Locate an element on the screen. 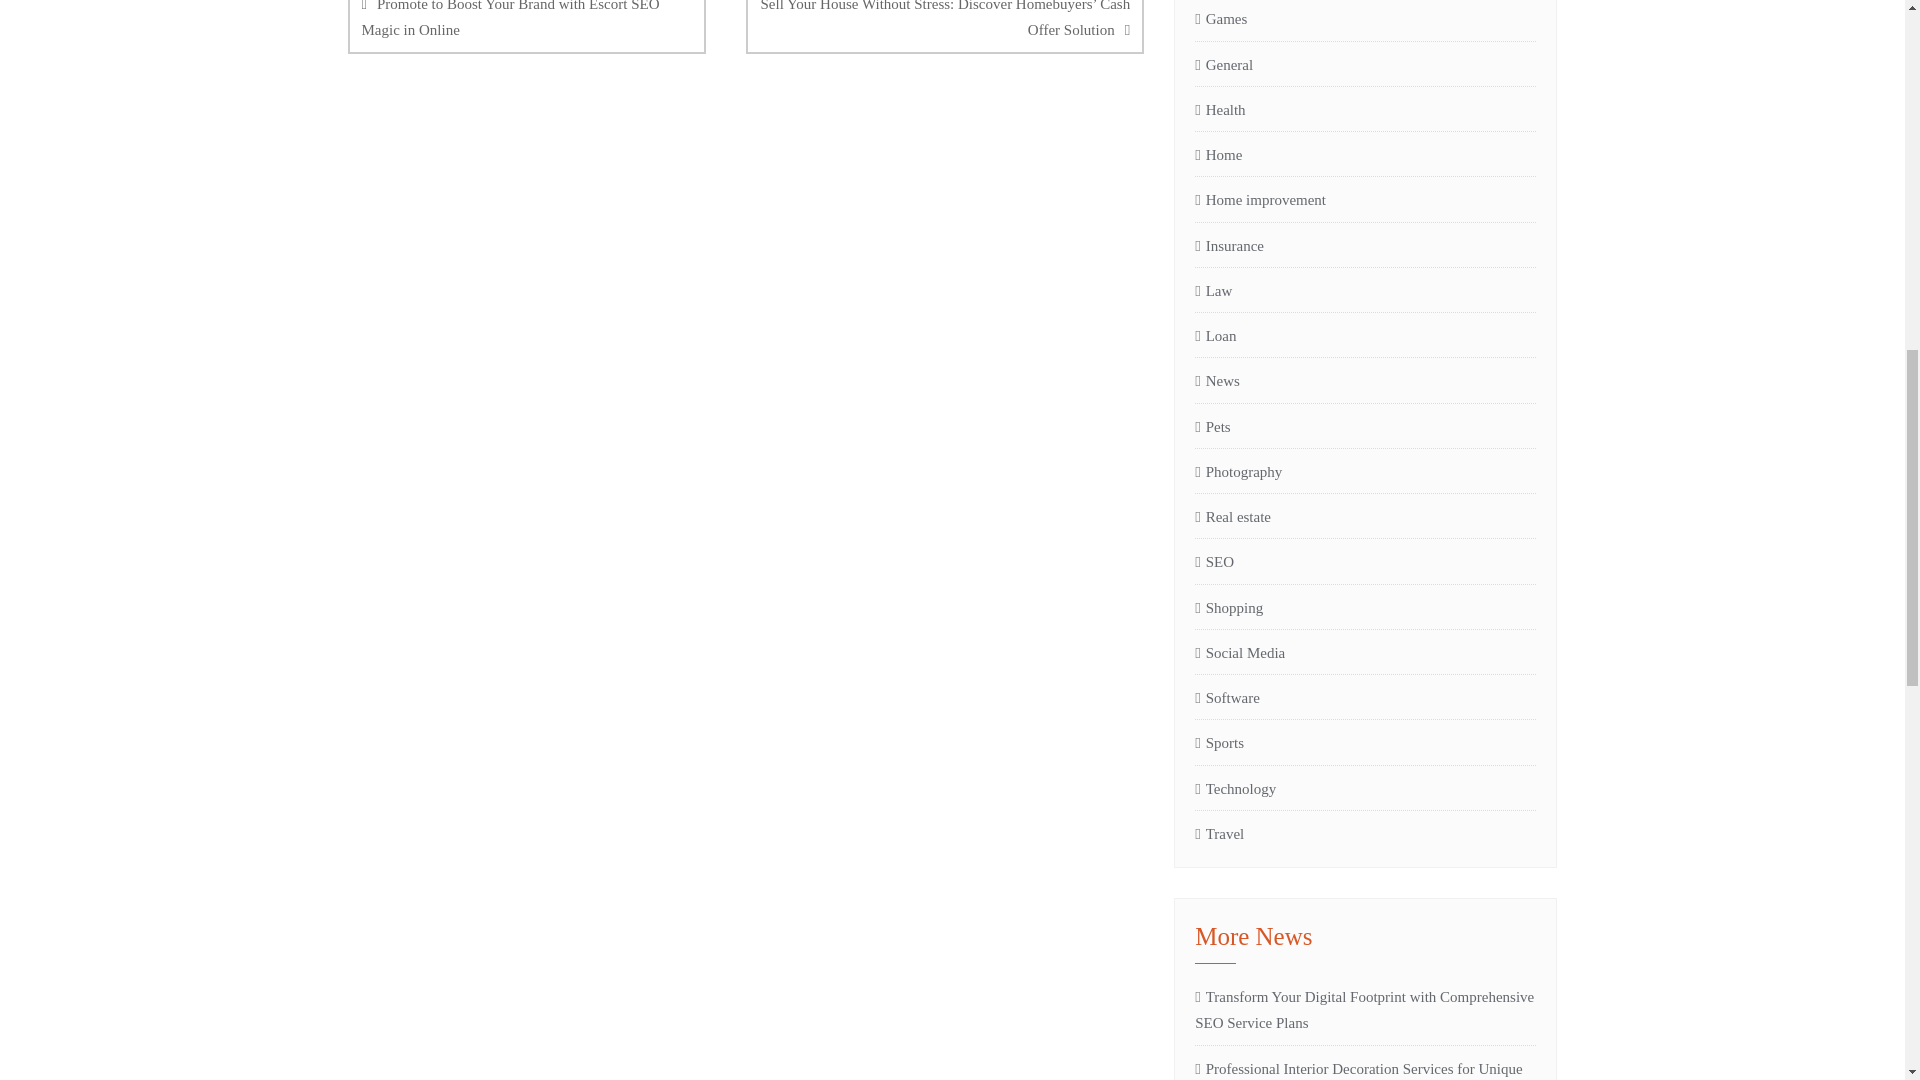 The height and width of the screenshot is (1080, 1920). Home is located at coordinates (1218, 154).